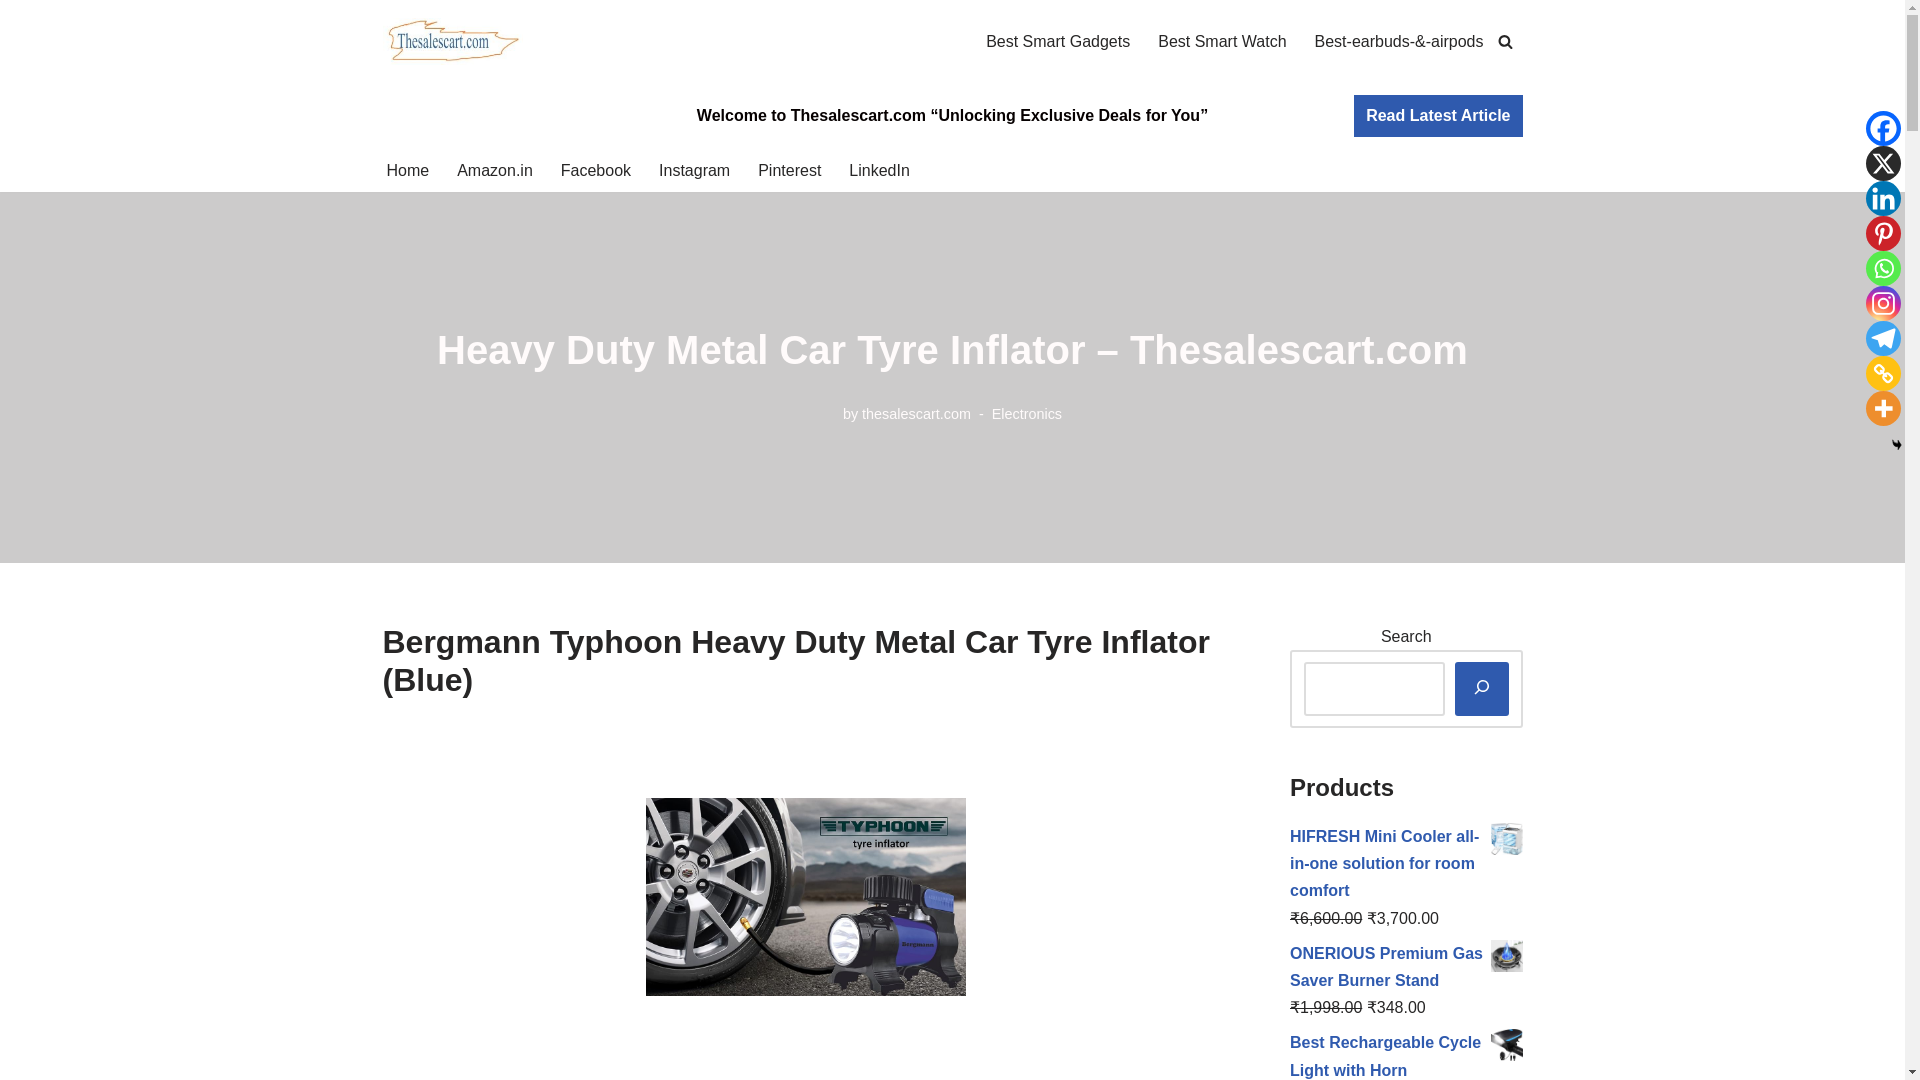  Describe the element at coordinates (1883, 268) in the screenshot. I see `Whatsapp` at that location.